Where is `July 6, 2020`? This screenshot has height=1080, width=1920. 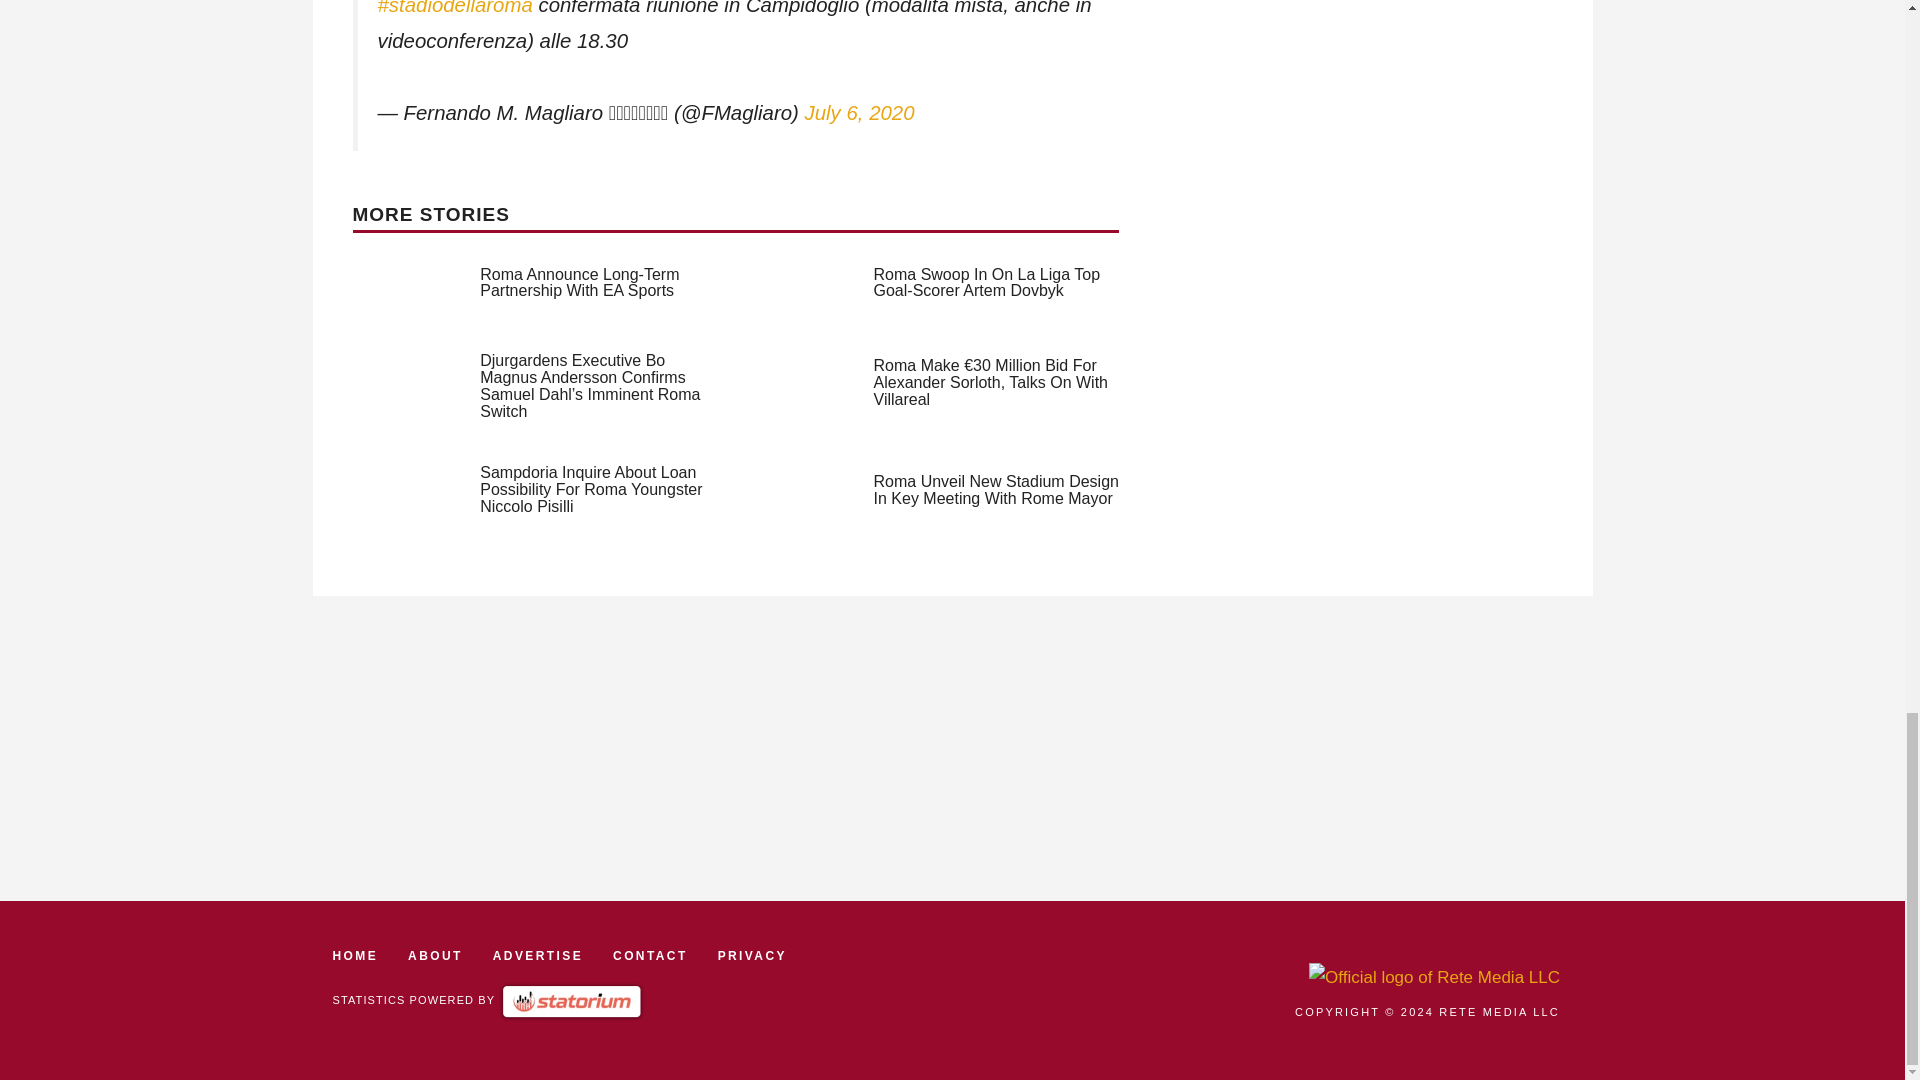
July 6, 2020 is located at coordinates (860, 112).